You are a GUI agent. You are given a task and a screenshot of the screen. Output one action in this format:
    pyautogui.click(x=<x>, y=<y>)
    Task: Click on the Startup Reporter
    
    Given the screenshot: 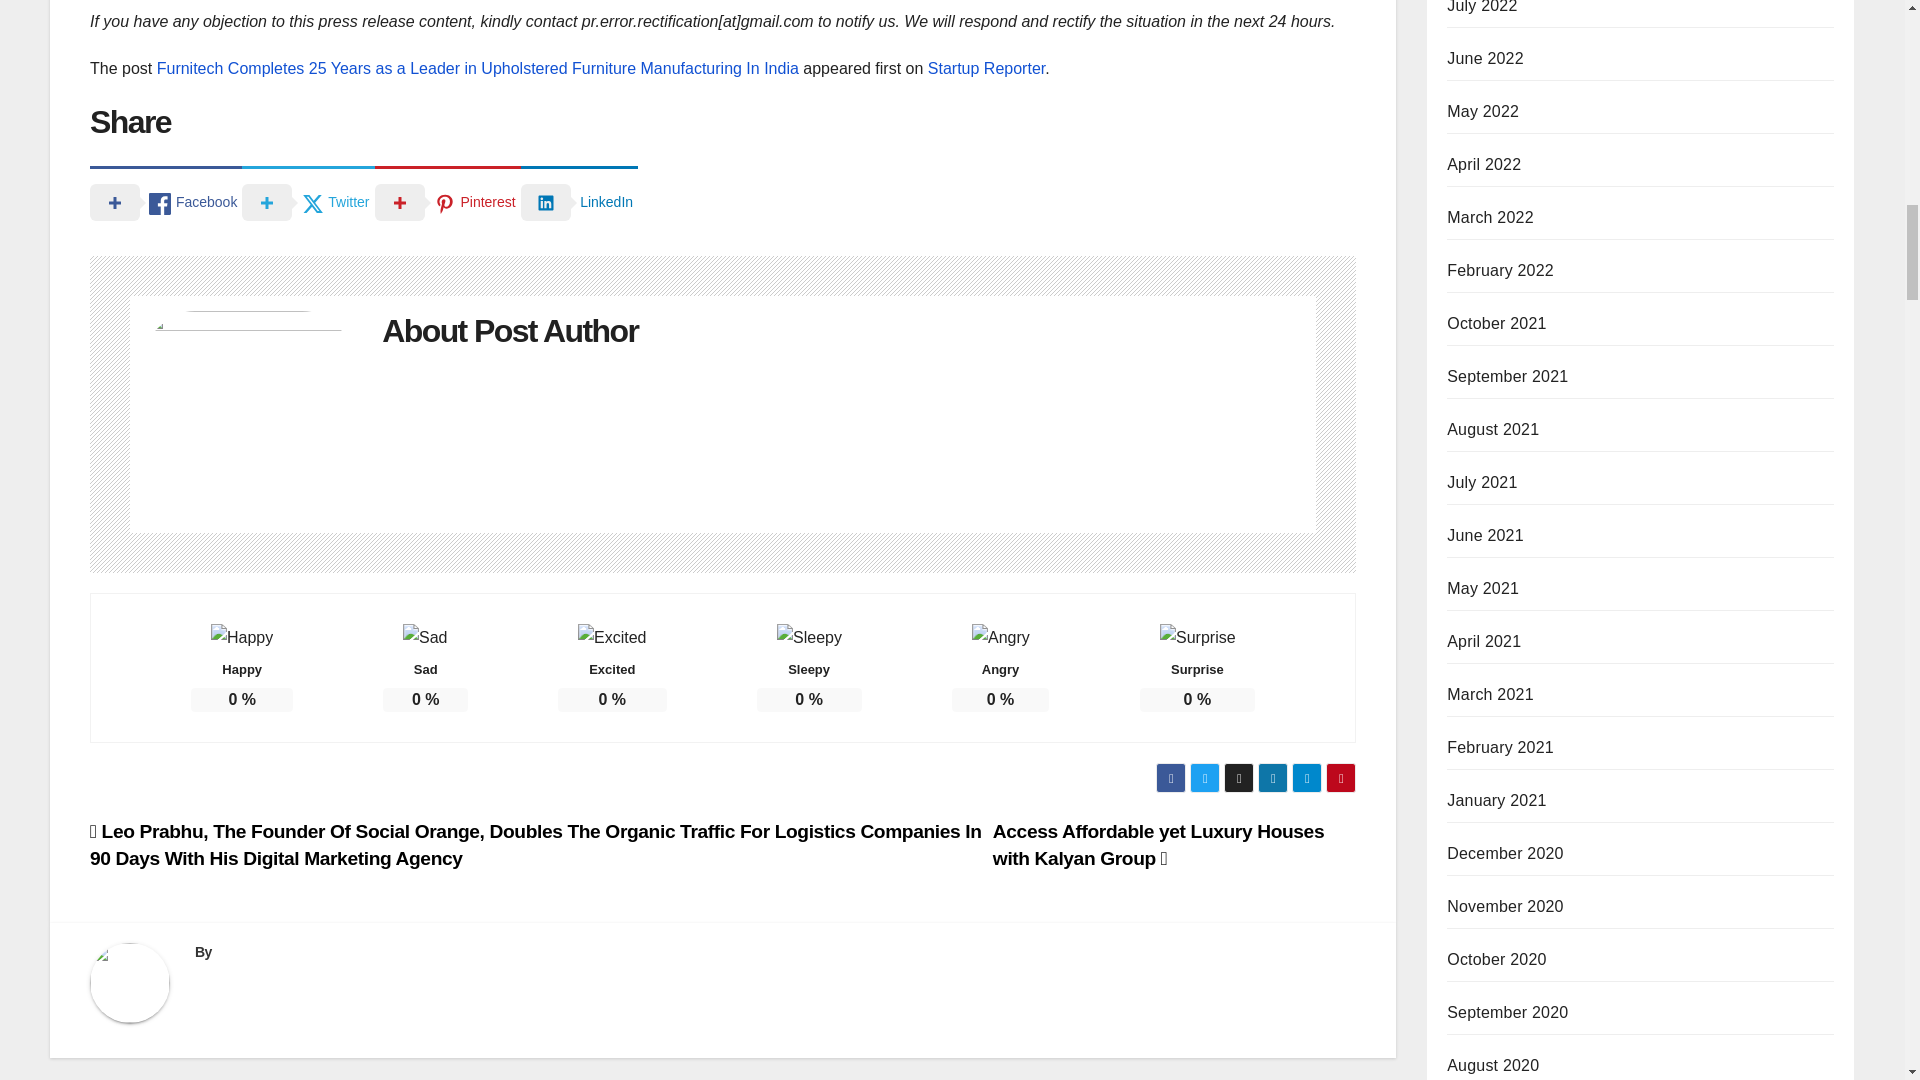 What is the action you would take?
    pyautogui.click(x=986, y=68)
    